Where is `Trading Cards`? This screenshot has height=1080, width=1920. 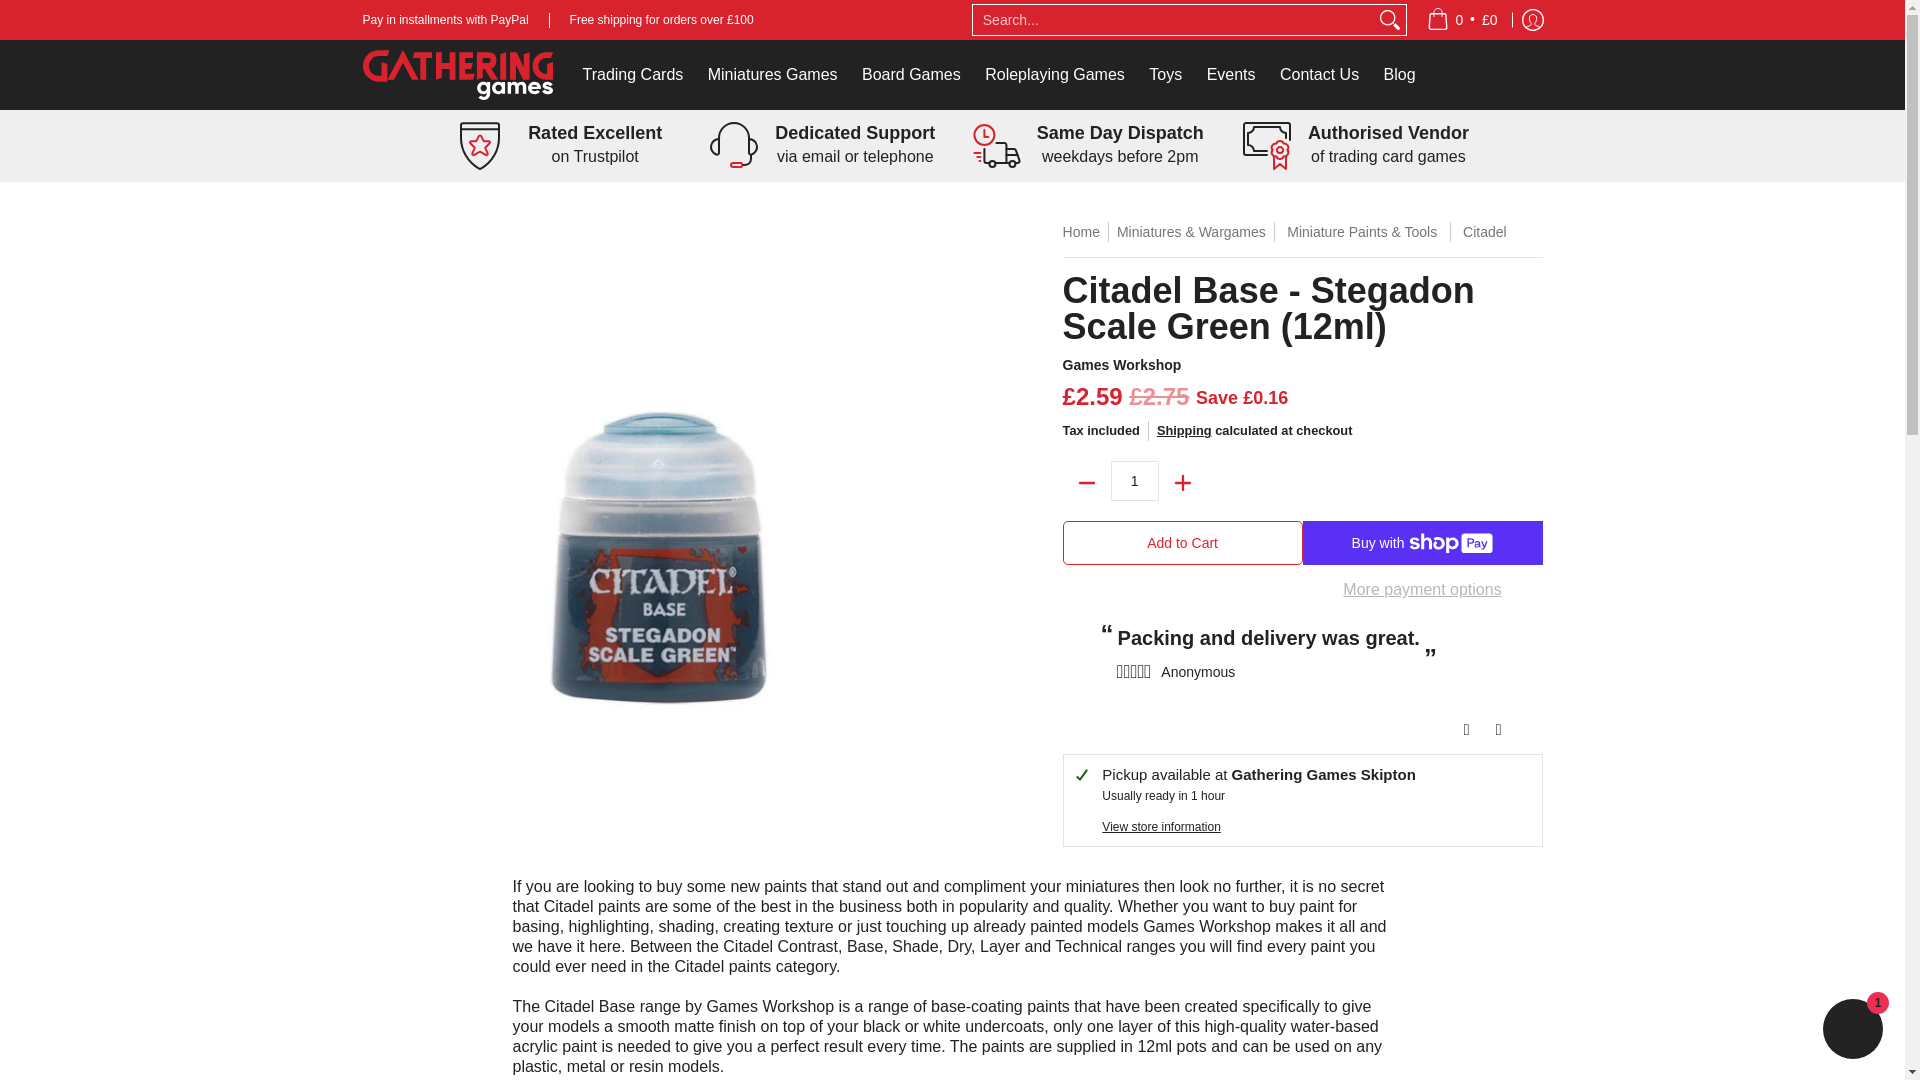 Trading Cards is located at coordinates (632, 74).